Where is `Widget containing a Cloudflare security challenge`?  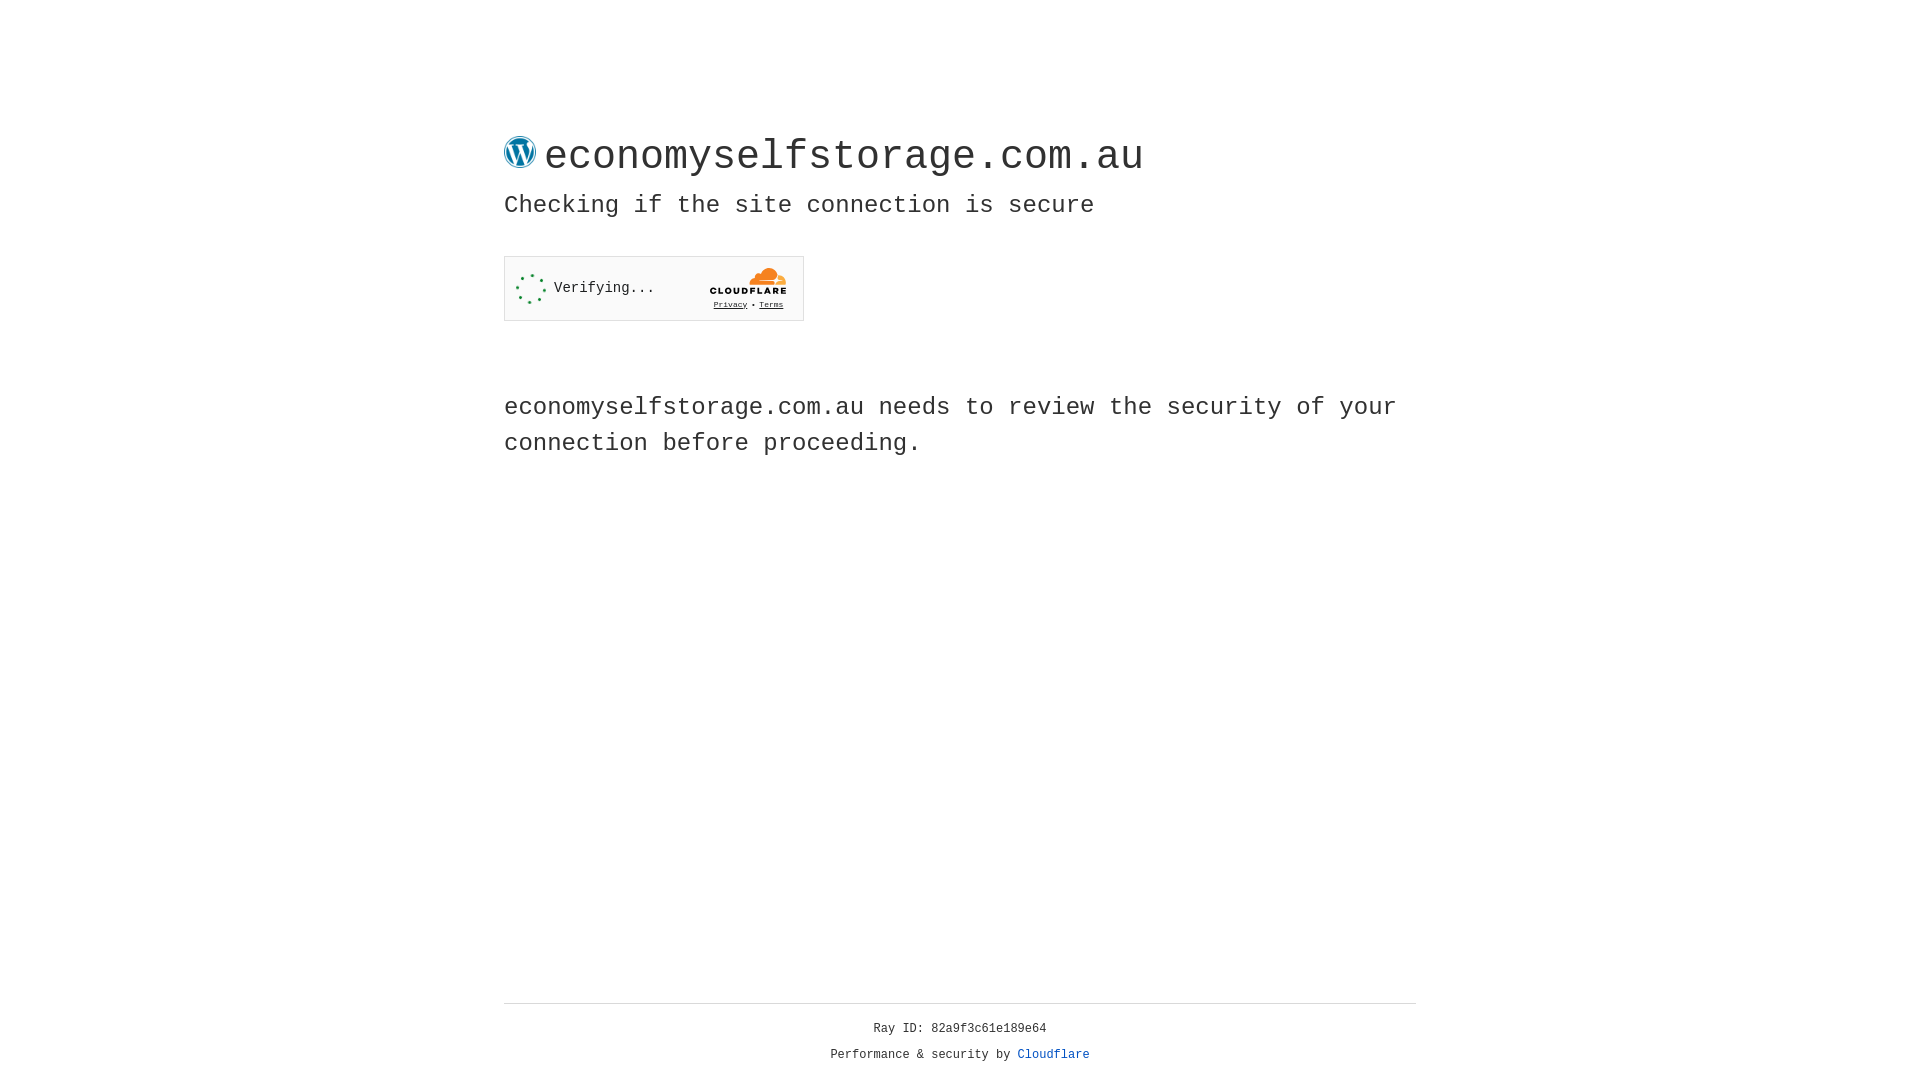
Widget containing a Cloudflare security challenge is located at coordinates (654, 288).